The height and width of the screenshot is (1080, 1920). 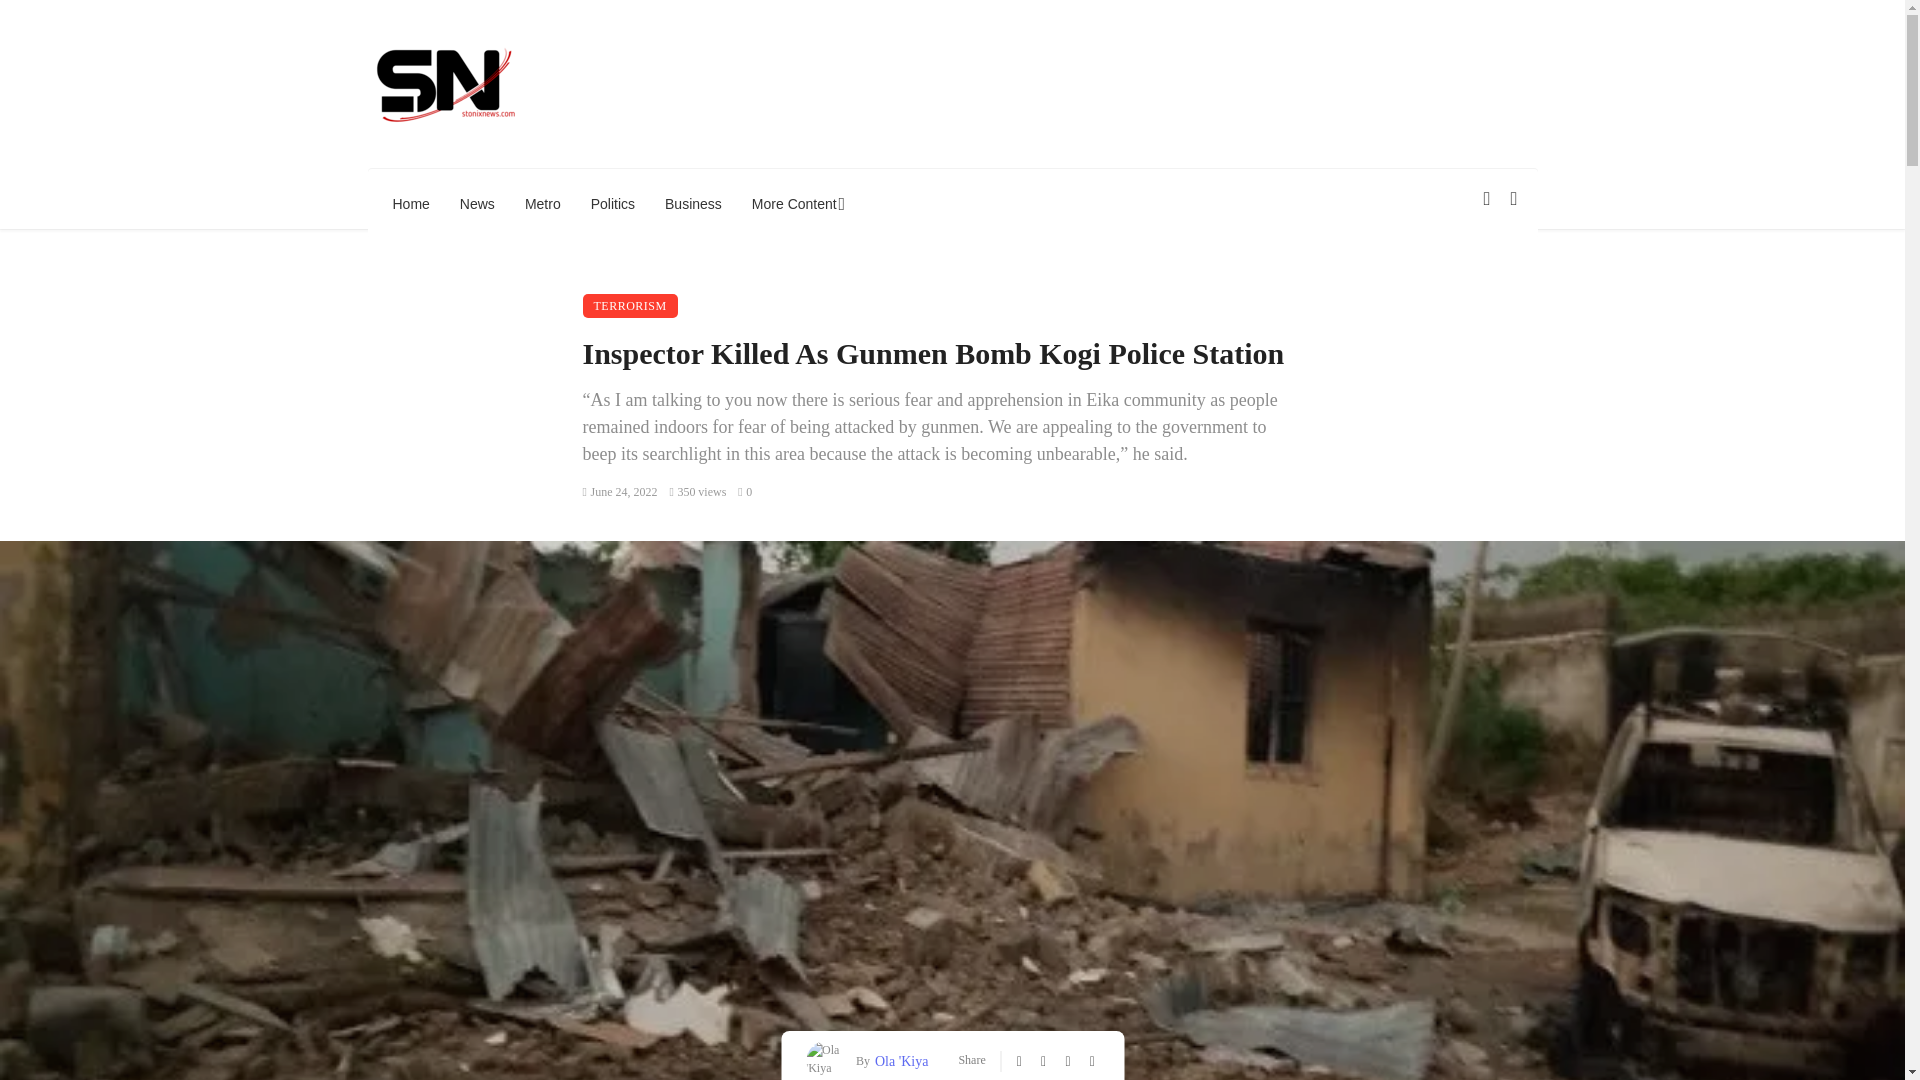 I want to click on News, so click(x=478, y=204).